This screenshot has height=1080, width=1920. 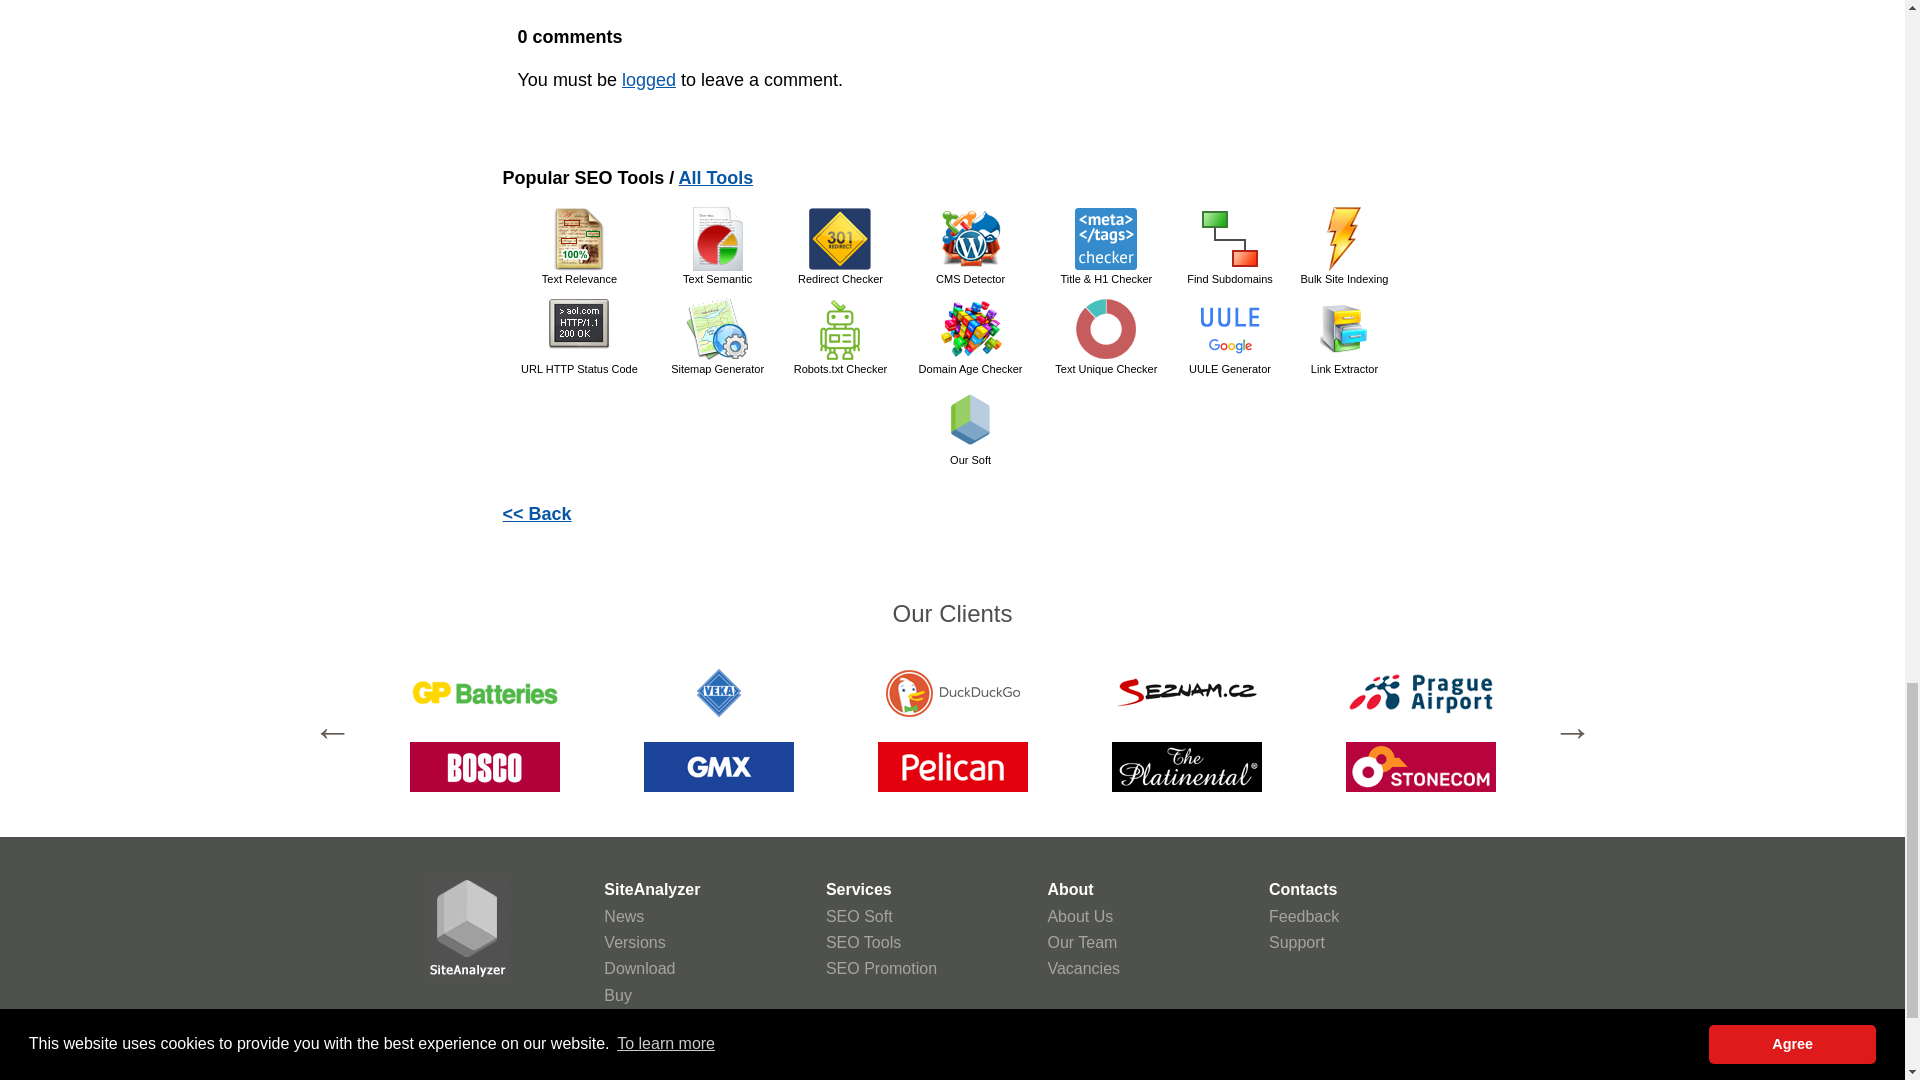 I want to click on Text Relevance Analysis, so click(x=578, y=239).